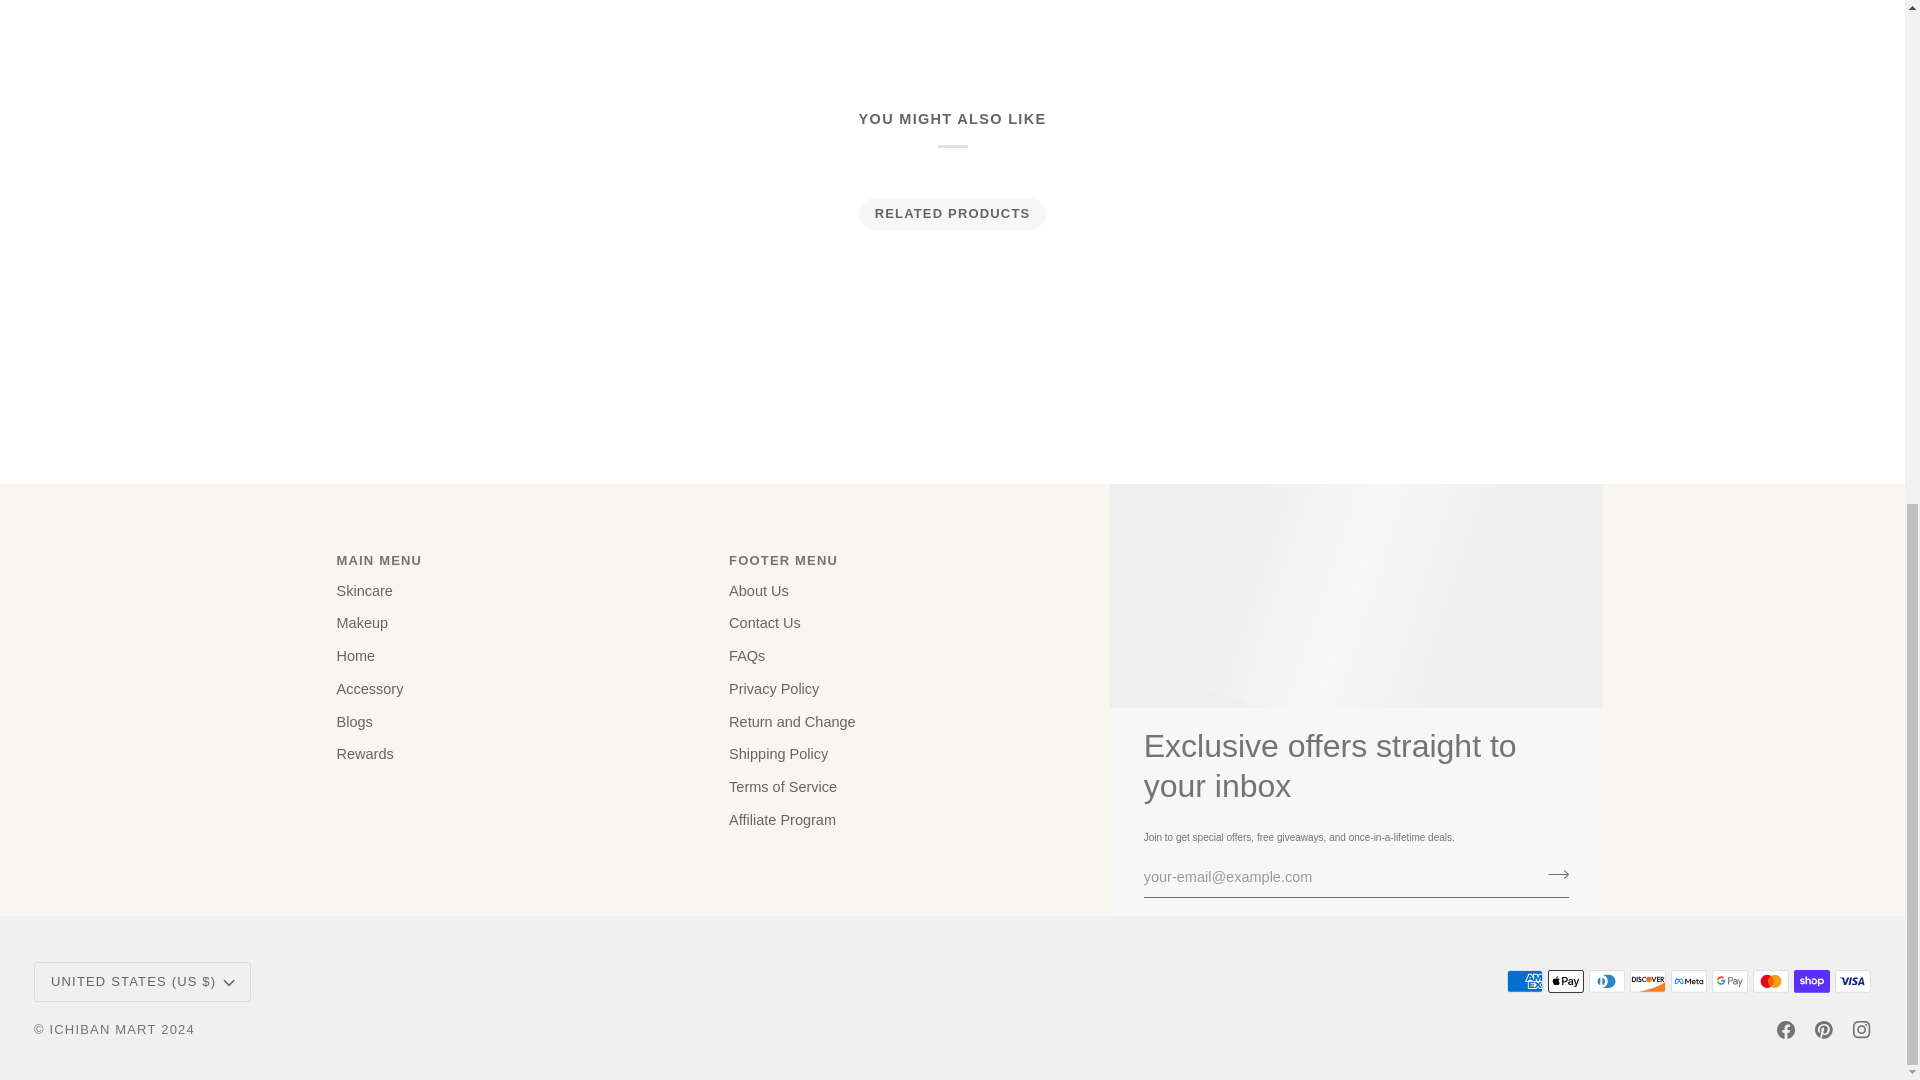 Image resolution: width=1920 pixels, height=1080 pixels. What do you see at coordinates (1730, 980) in the screenshot?
I see `GOOGLE PAY` at bounding box center [1730, 980].